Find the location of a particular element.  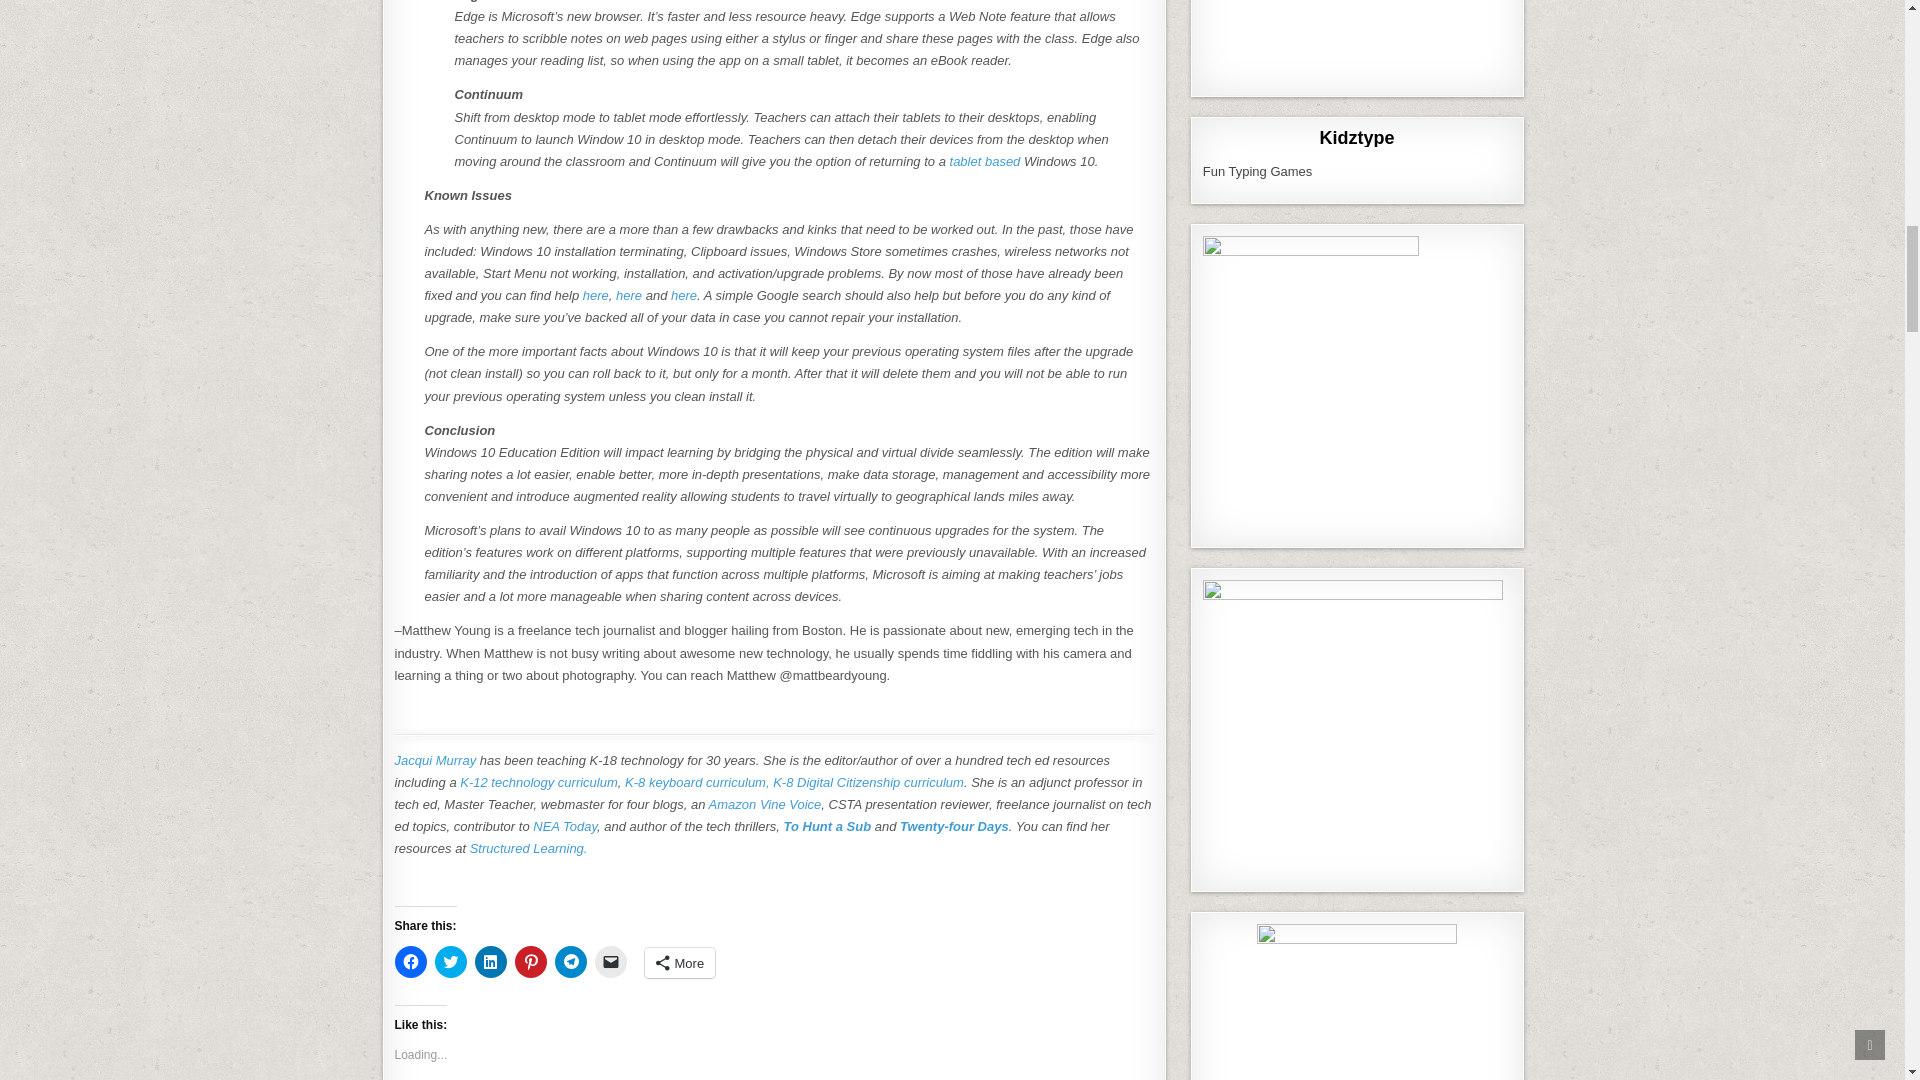

Click to email a link to a friend is located at coordinates (609, 962).